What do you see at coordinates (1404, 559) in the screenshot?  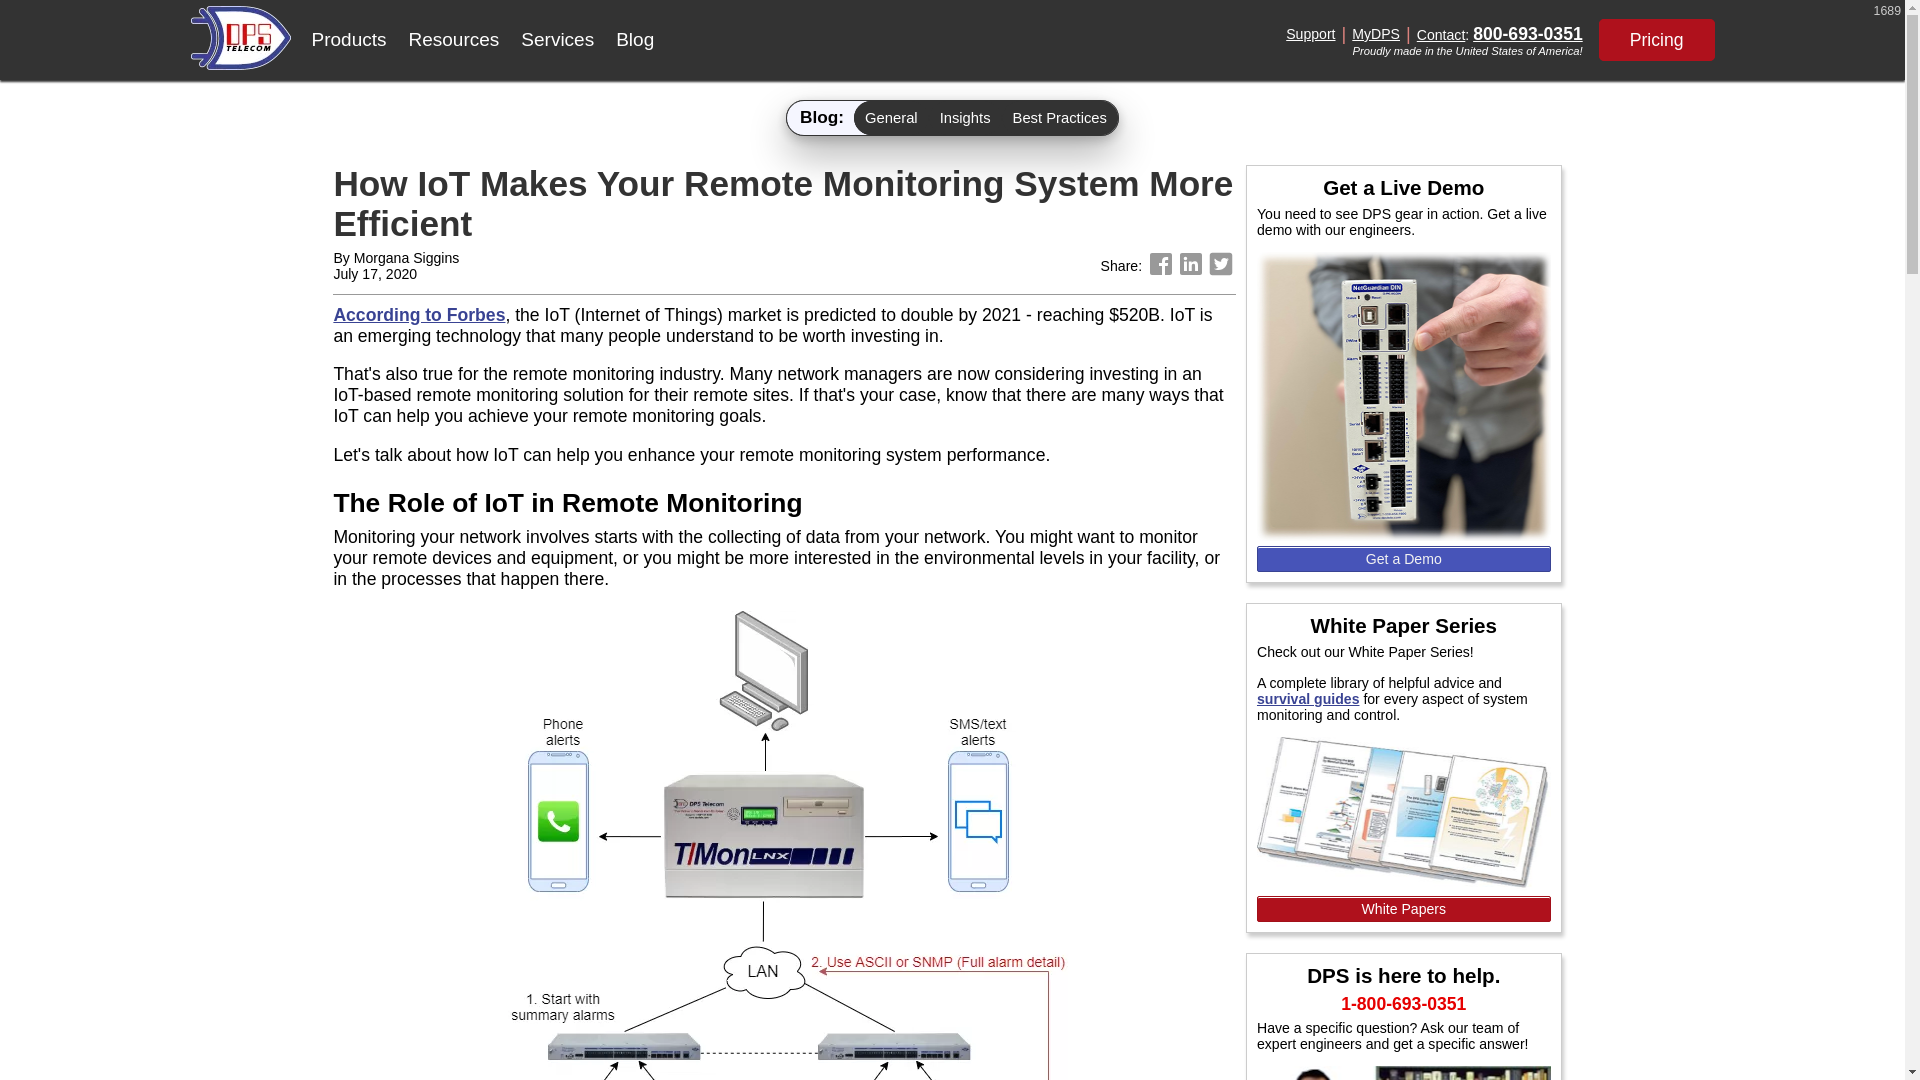 I see `Get a Demo` at bounding box center [1404, 559].